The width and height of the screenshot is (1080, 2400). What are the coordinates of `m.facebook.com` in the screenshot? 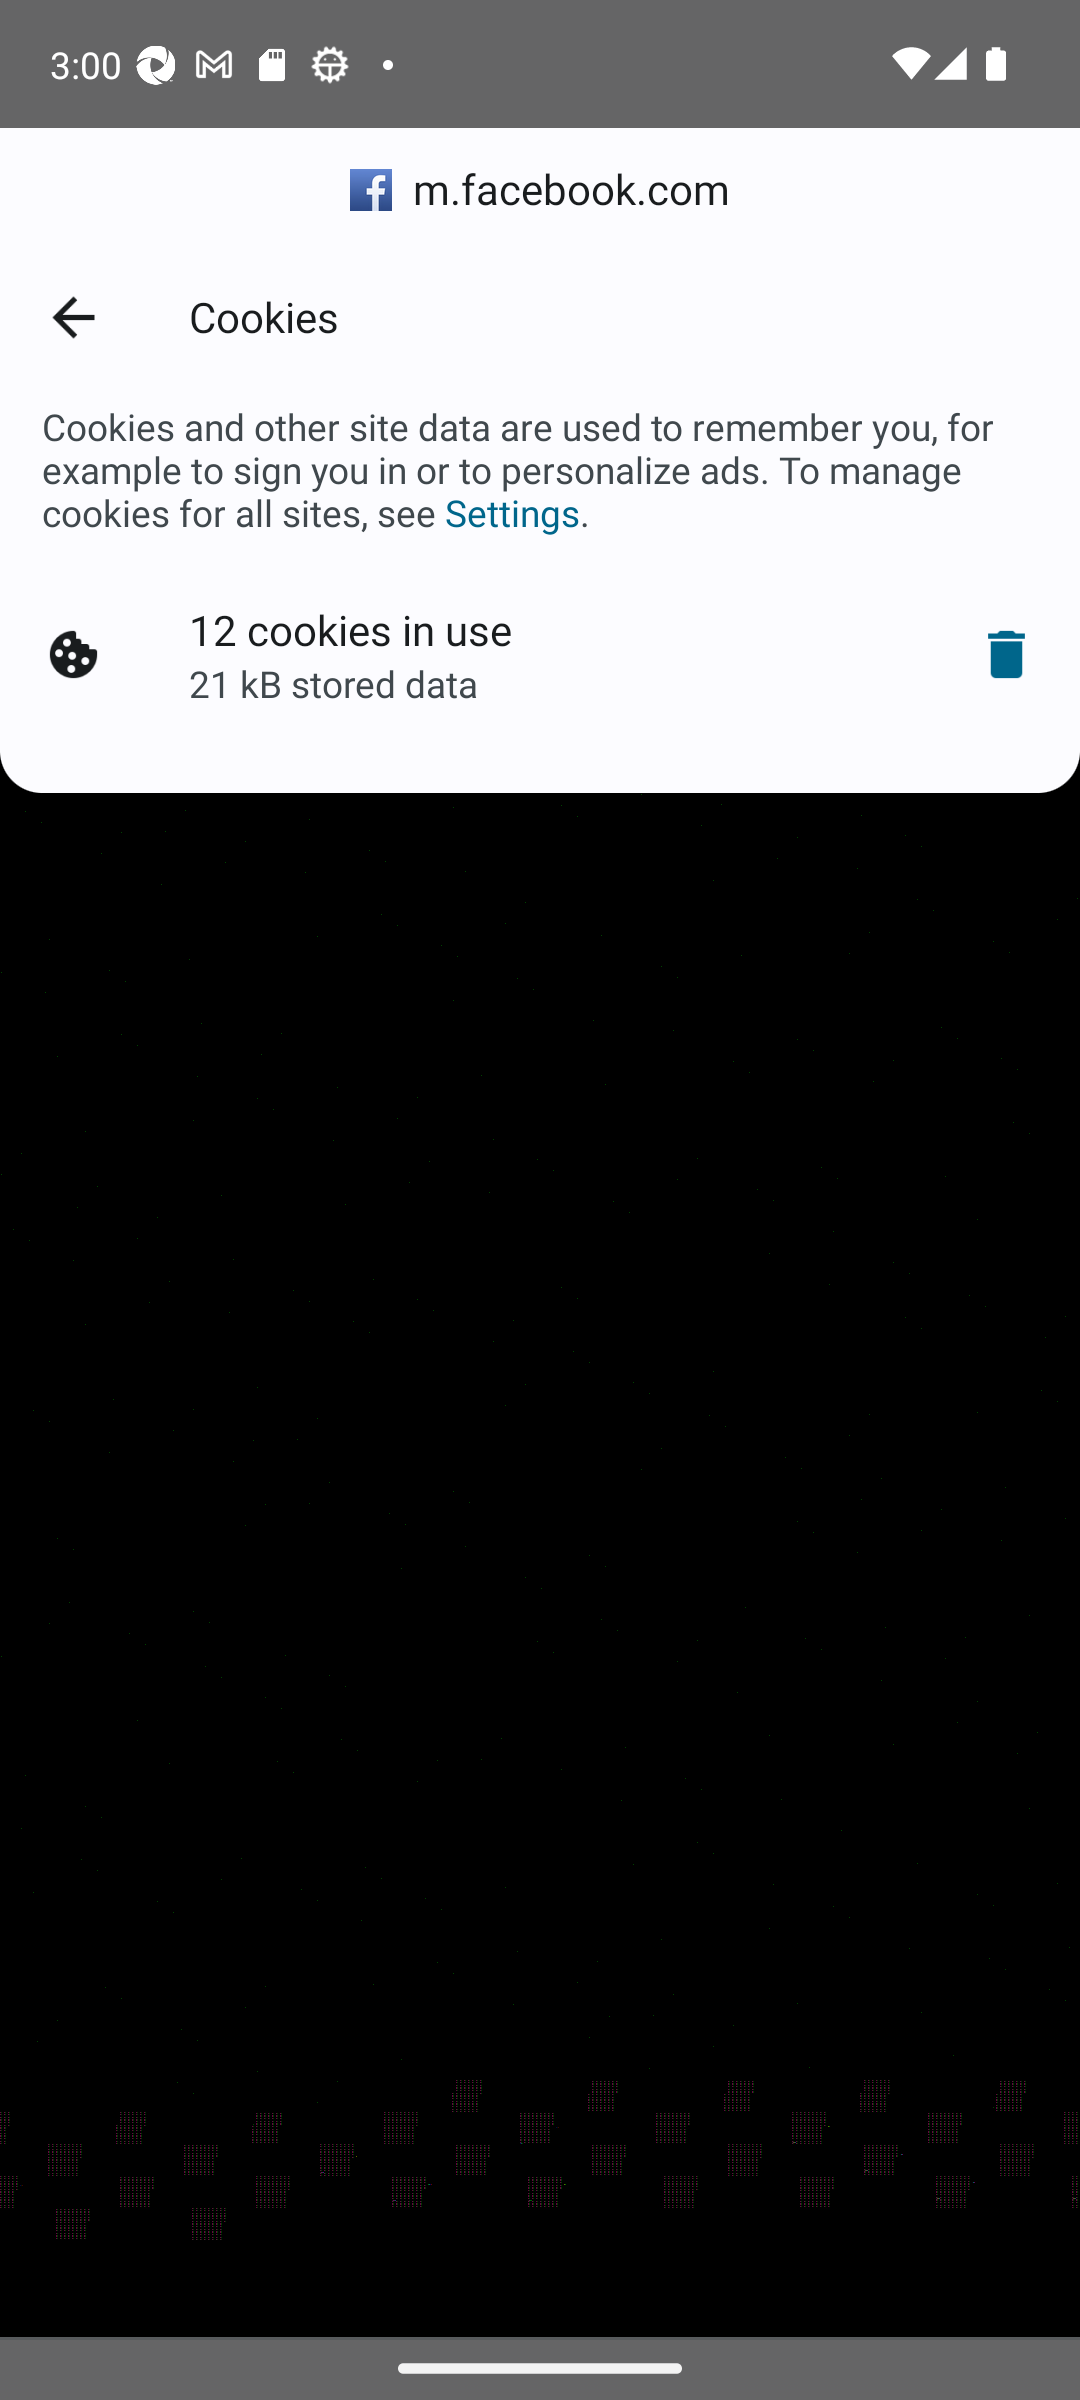 It's located at (540, 190).